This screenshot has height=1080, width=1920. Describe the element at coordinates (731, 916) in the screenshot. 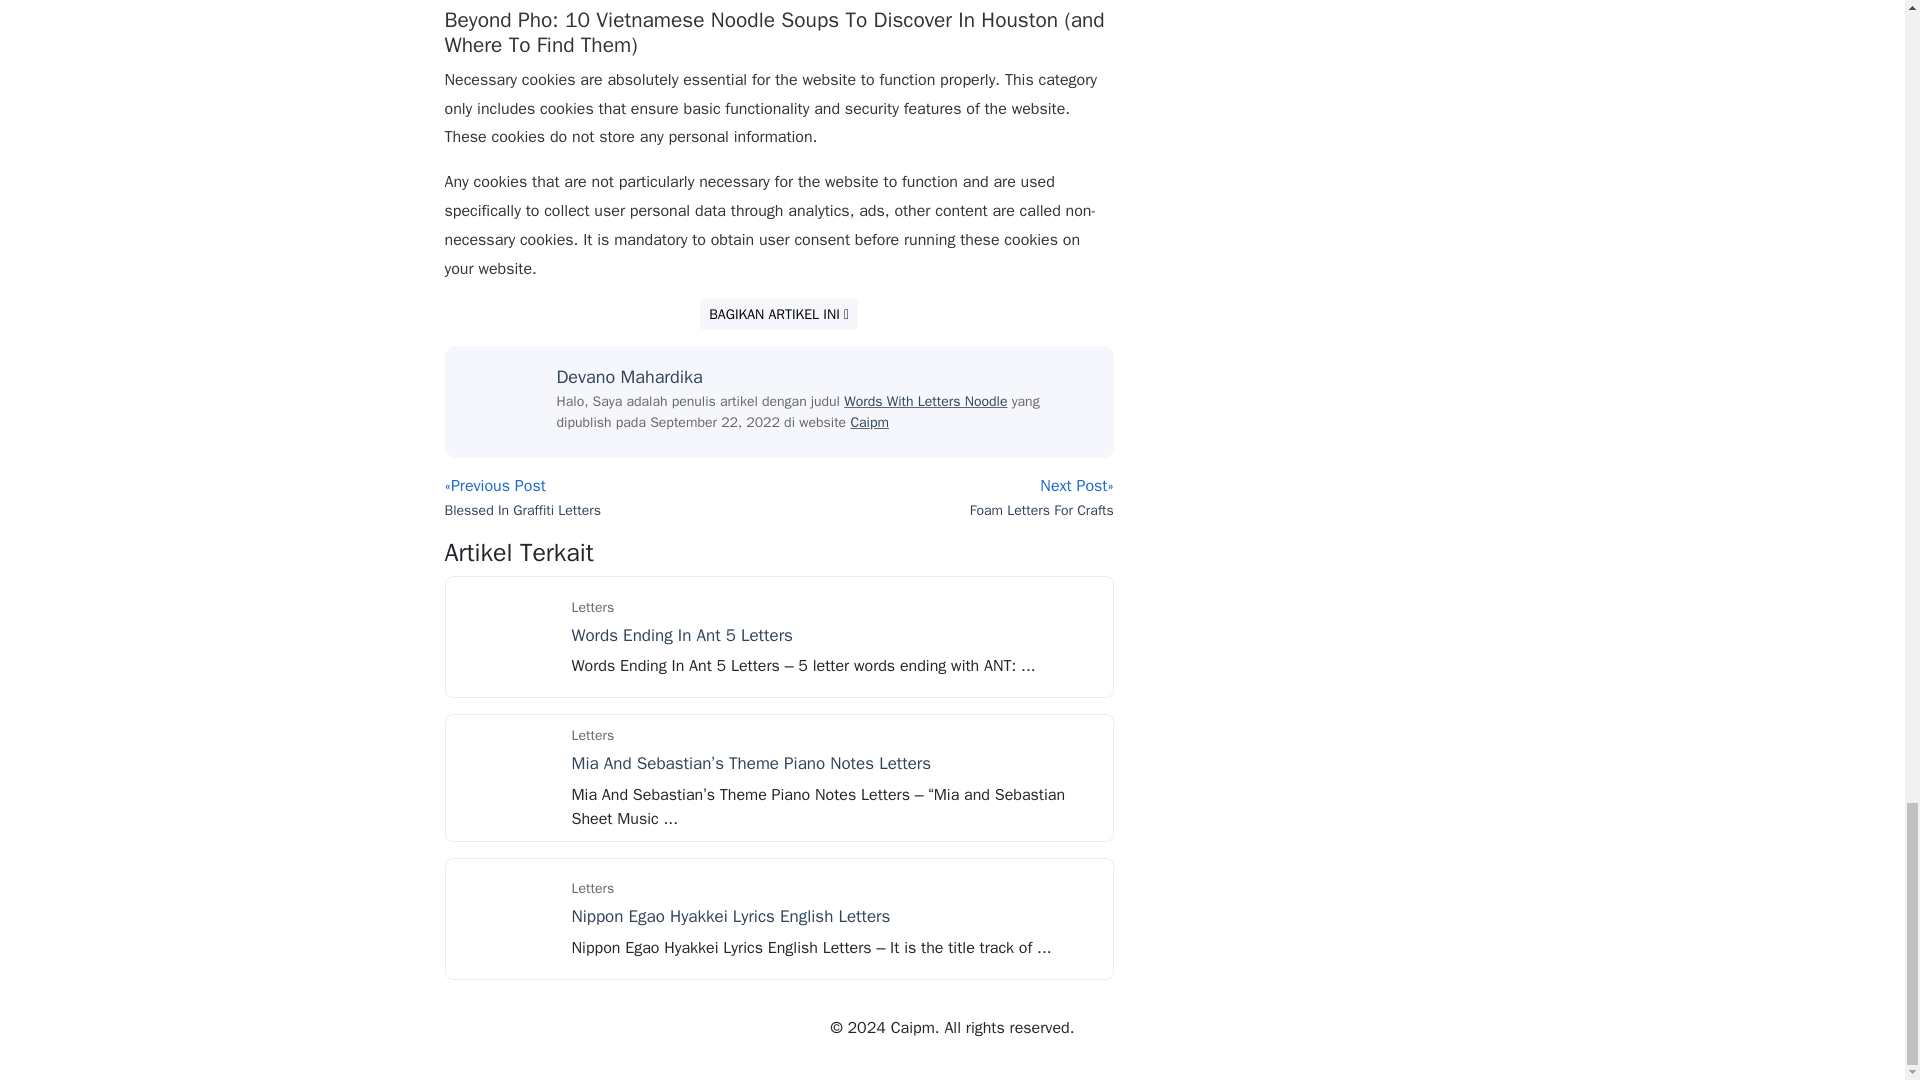

I see `Nippon Egao Hyakkei Lyrics English Letters` at that location.